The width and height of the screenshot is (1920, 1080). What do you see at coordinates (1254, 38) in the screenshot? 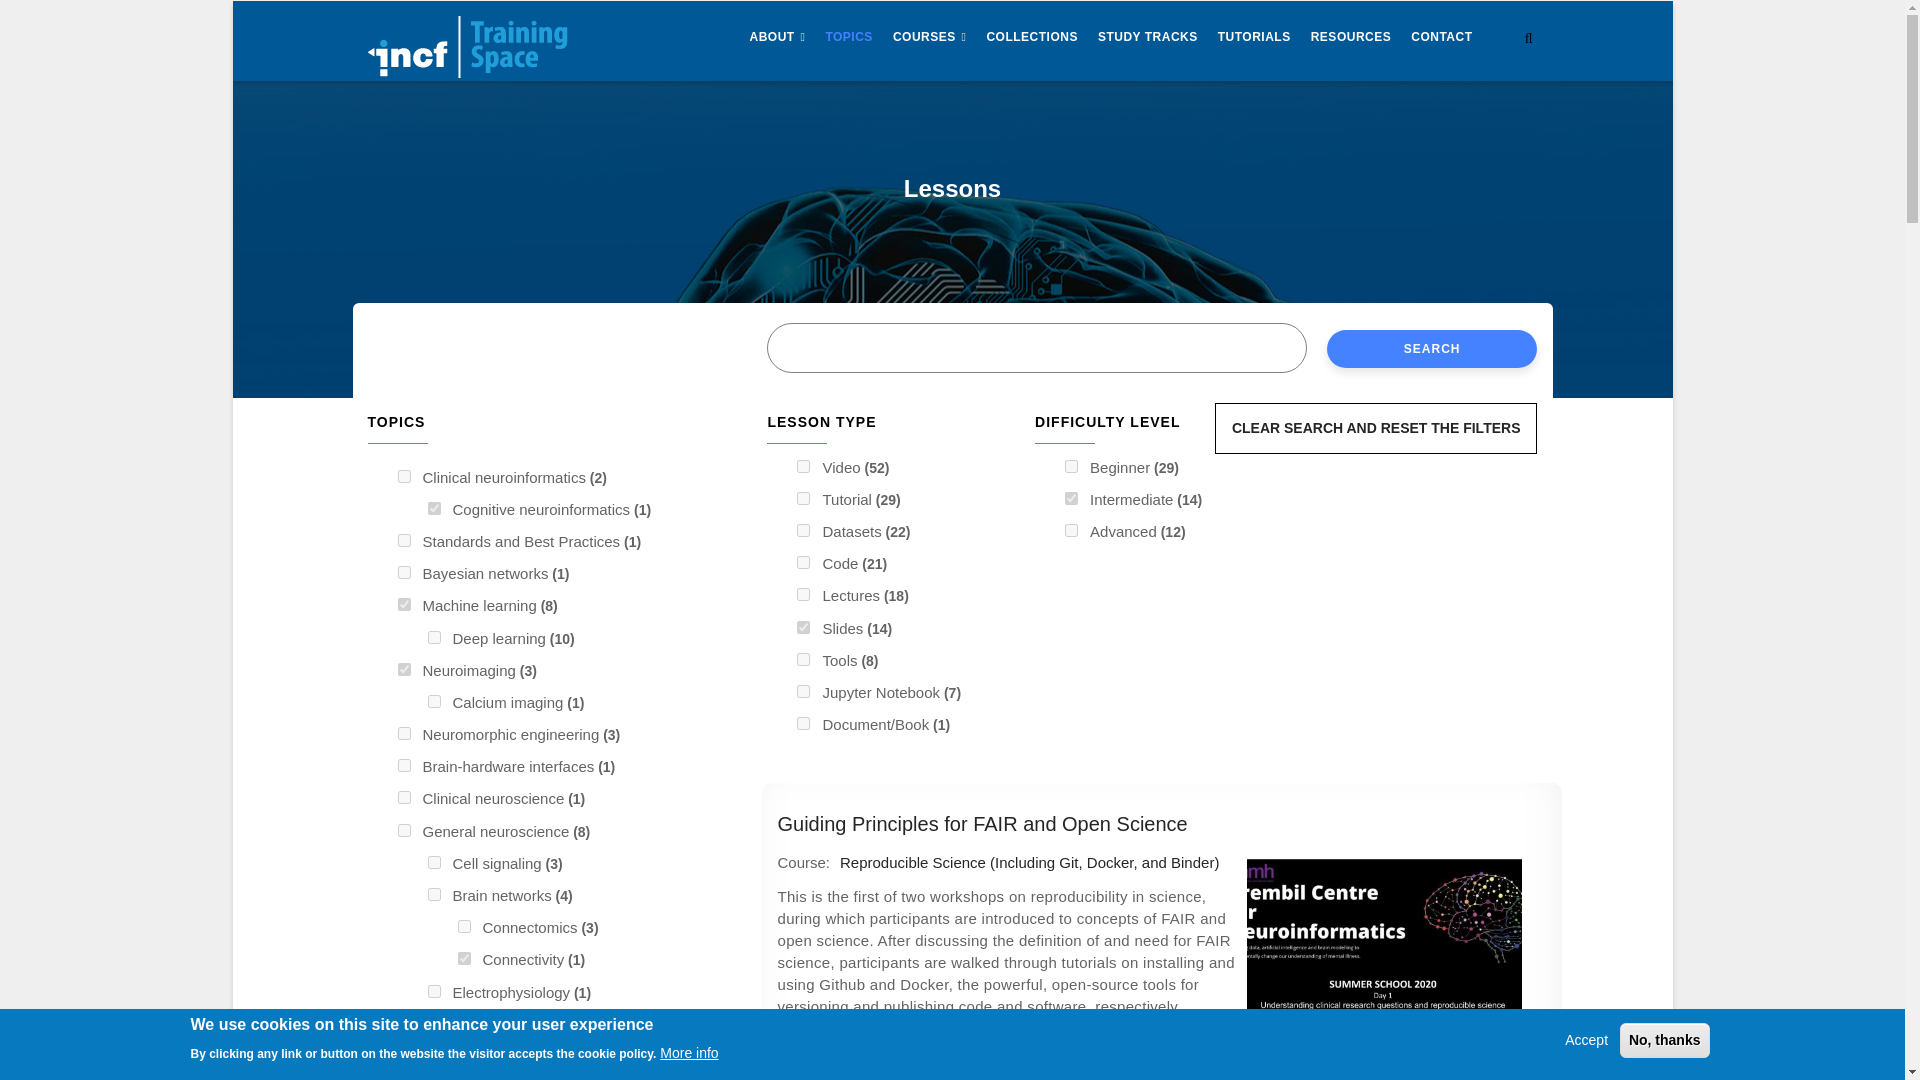
I see `TUTORIALS` at bounding box center [1254, 38].